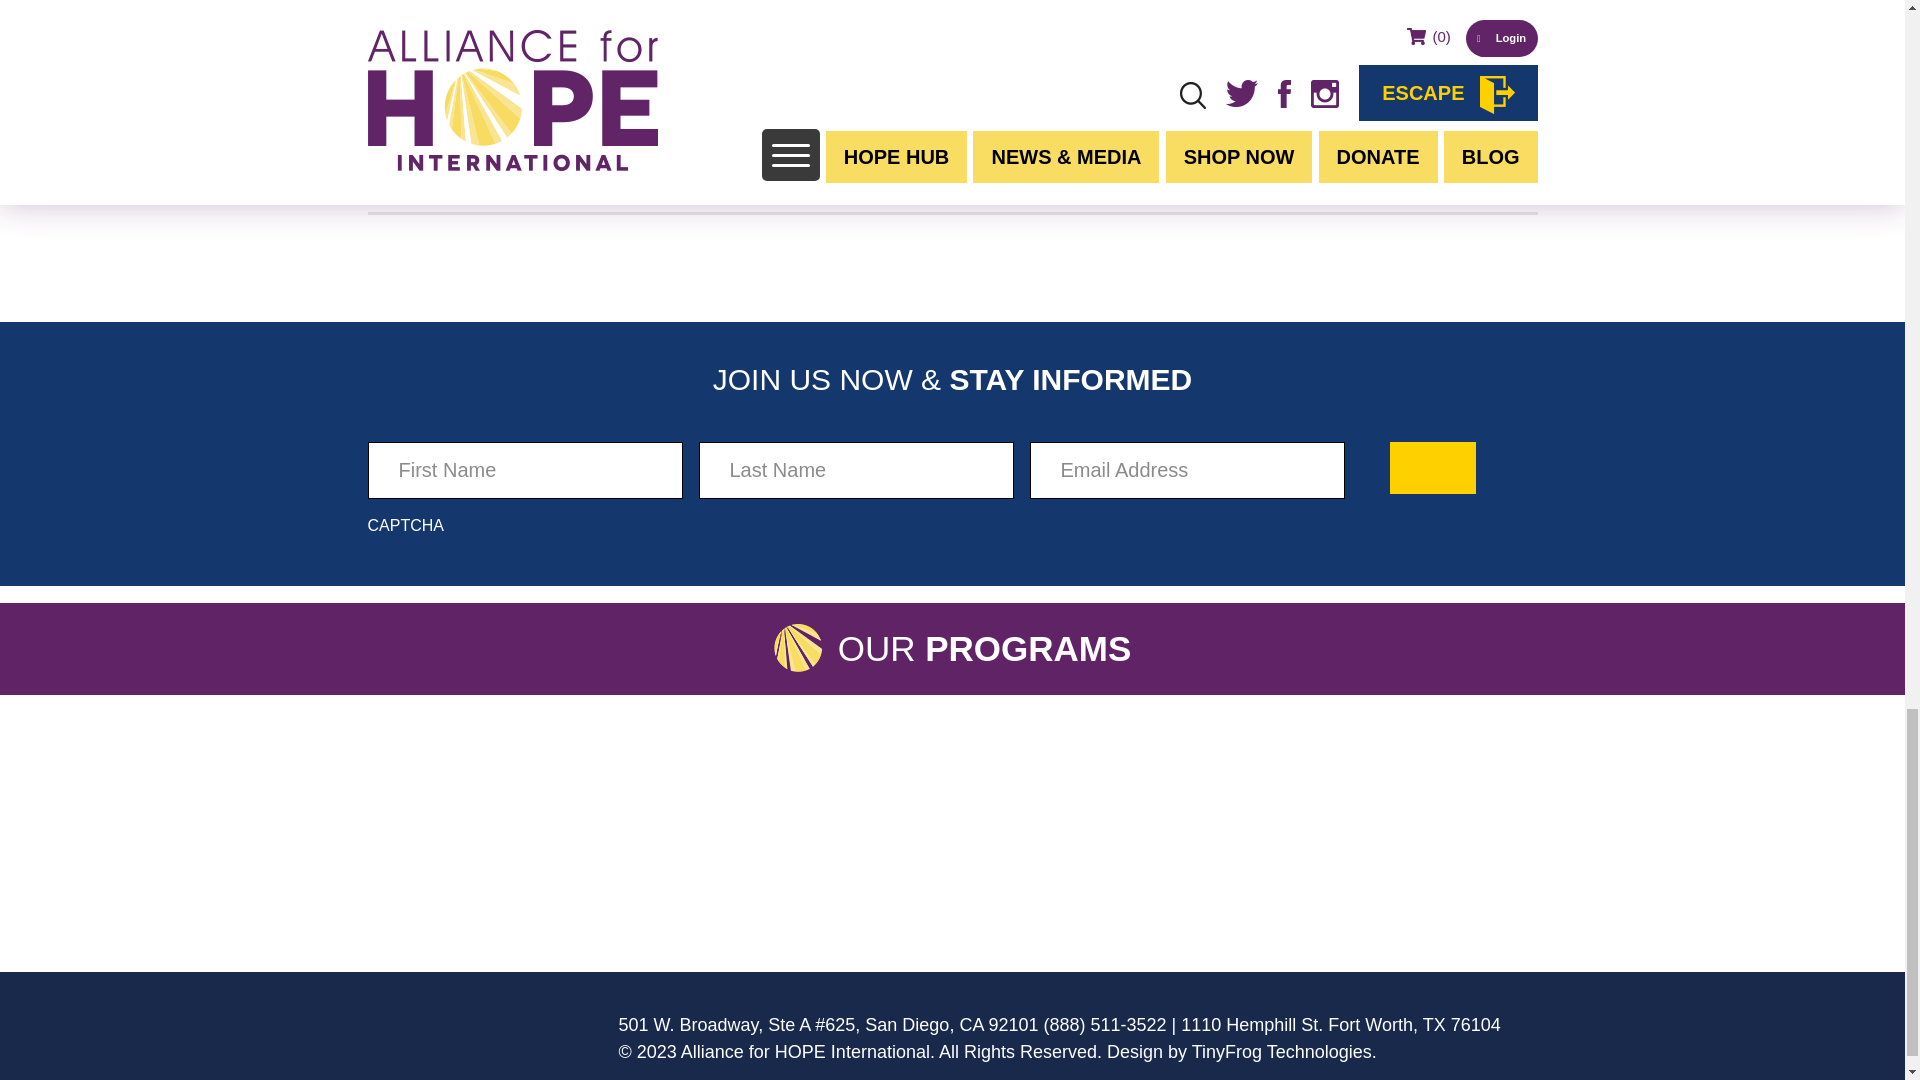 The image size is (1920, 1080). Describe the element at coordinates (489, 195) in the screenshot. I see `Share on Facebook` at that location.